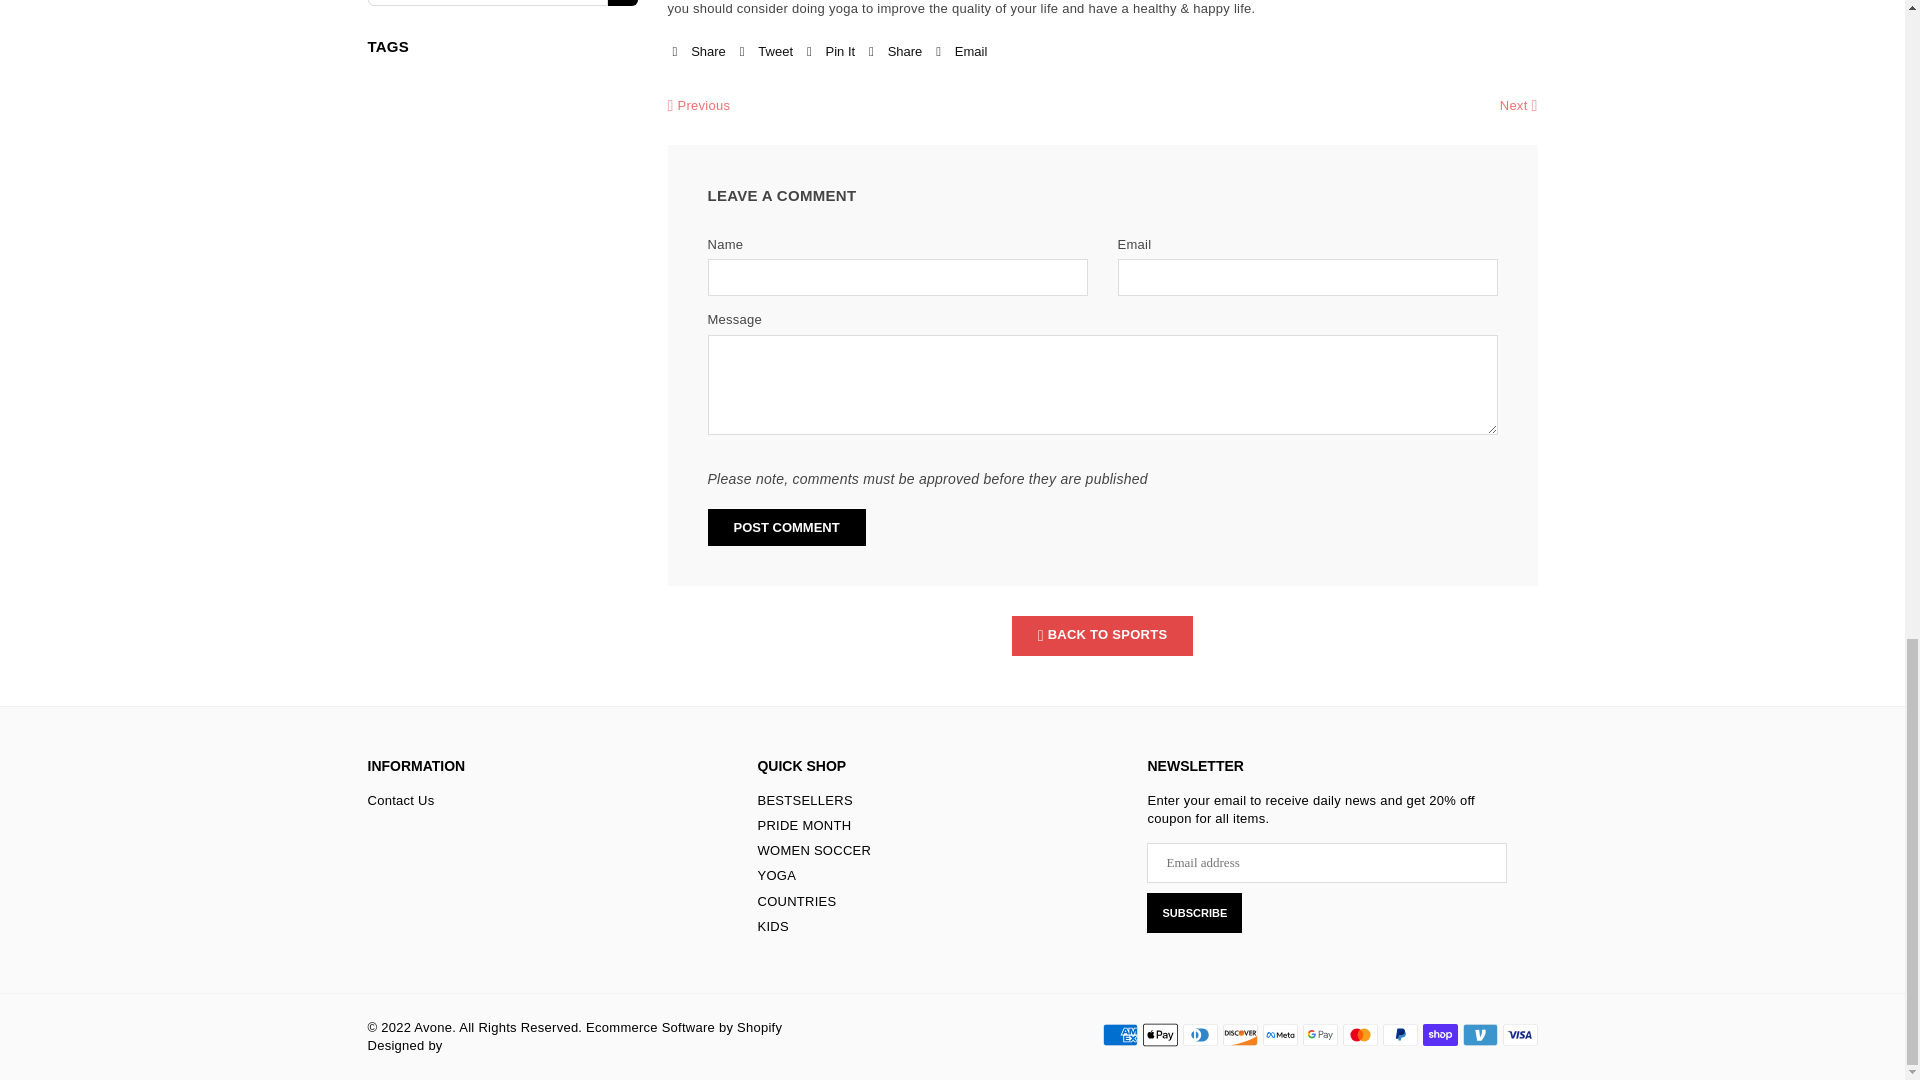 This screenshot has height=1080, width=1920. I want to click on PayPal, so click(1399, 1034).